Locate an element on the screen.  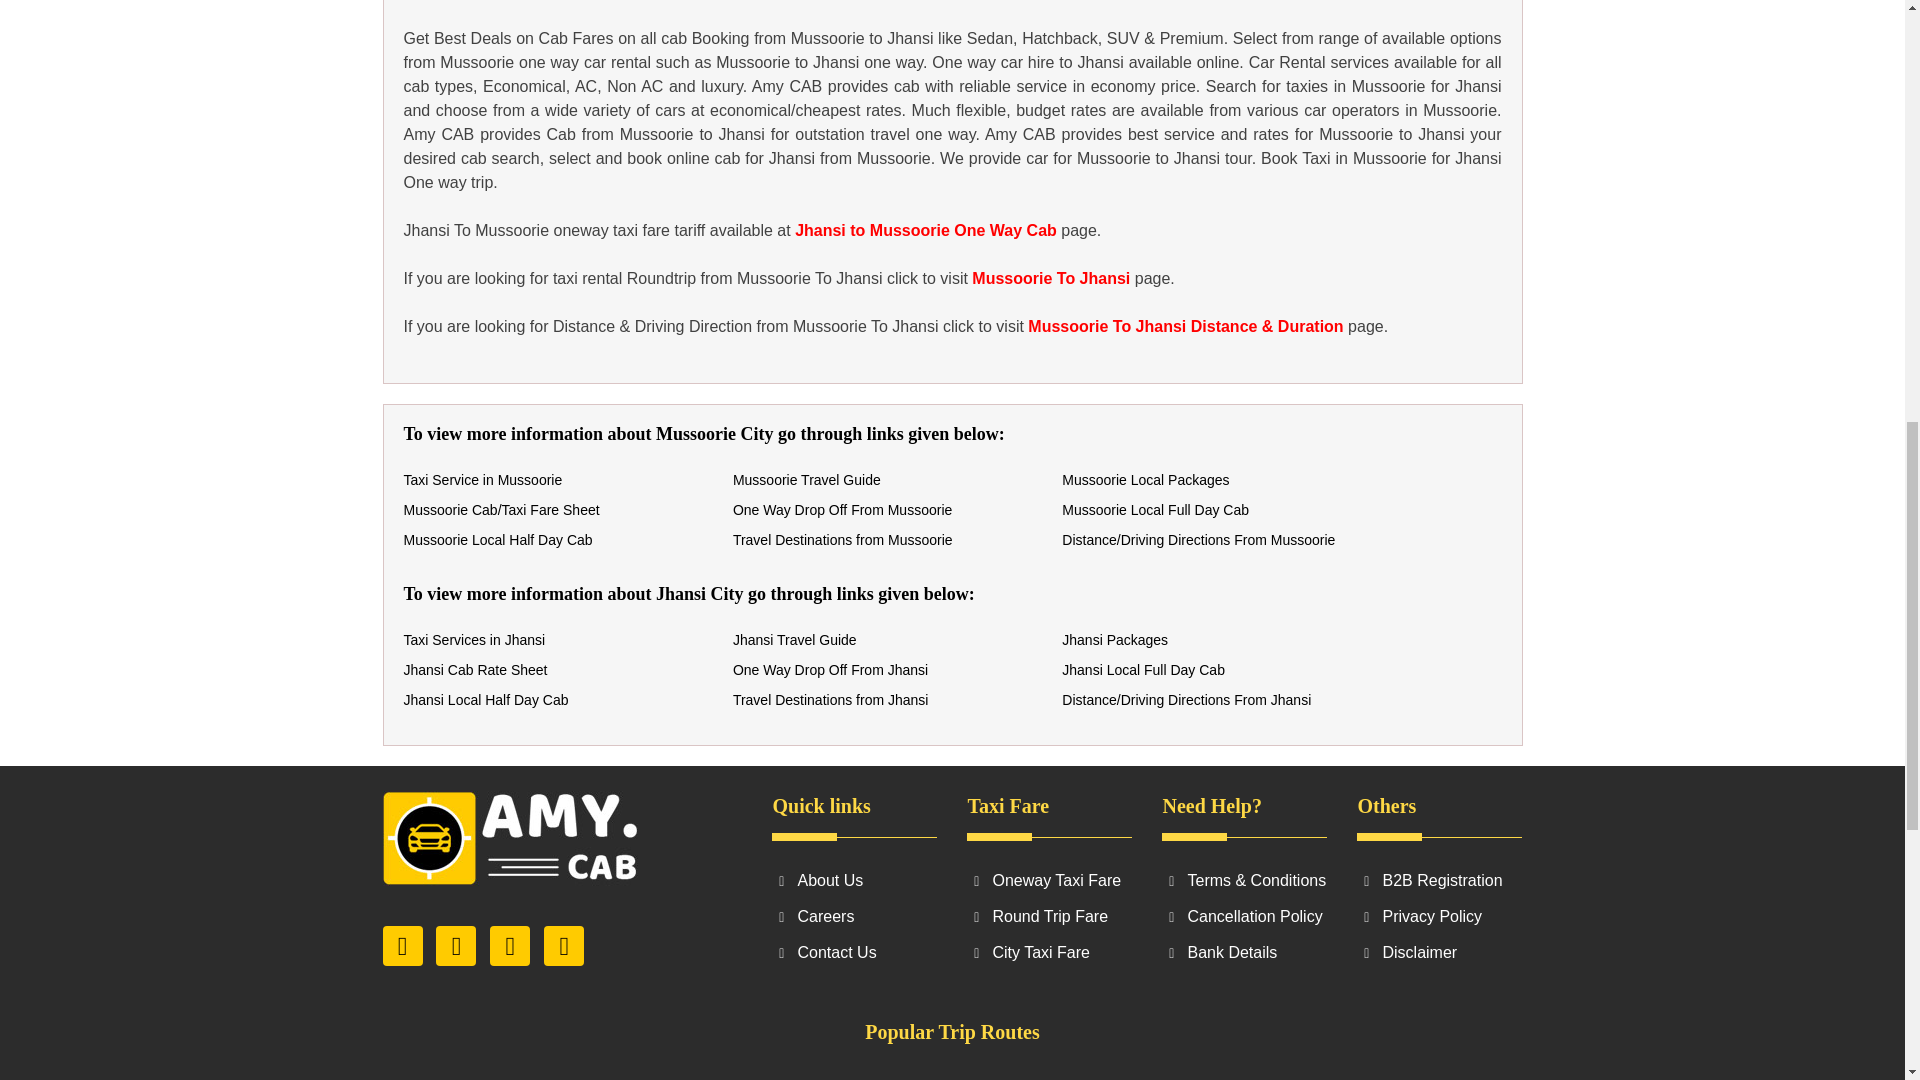
Jhansi Cab Rate Sheet is located at coordinates (475, 670).